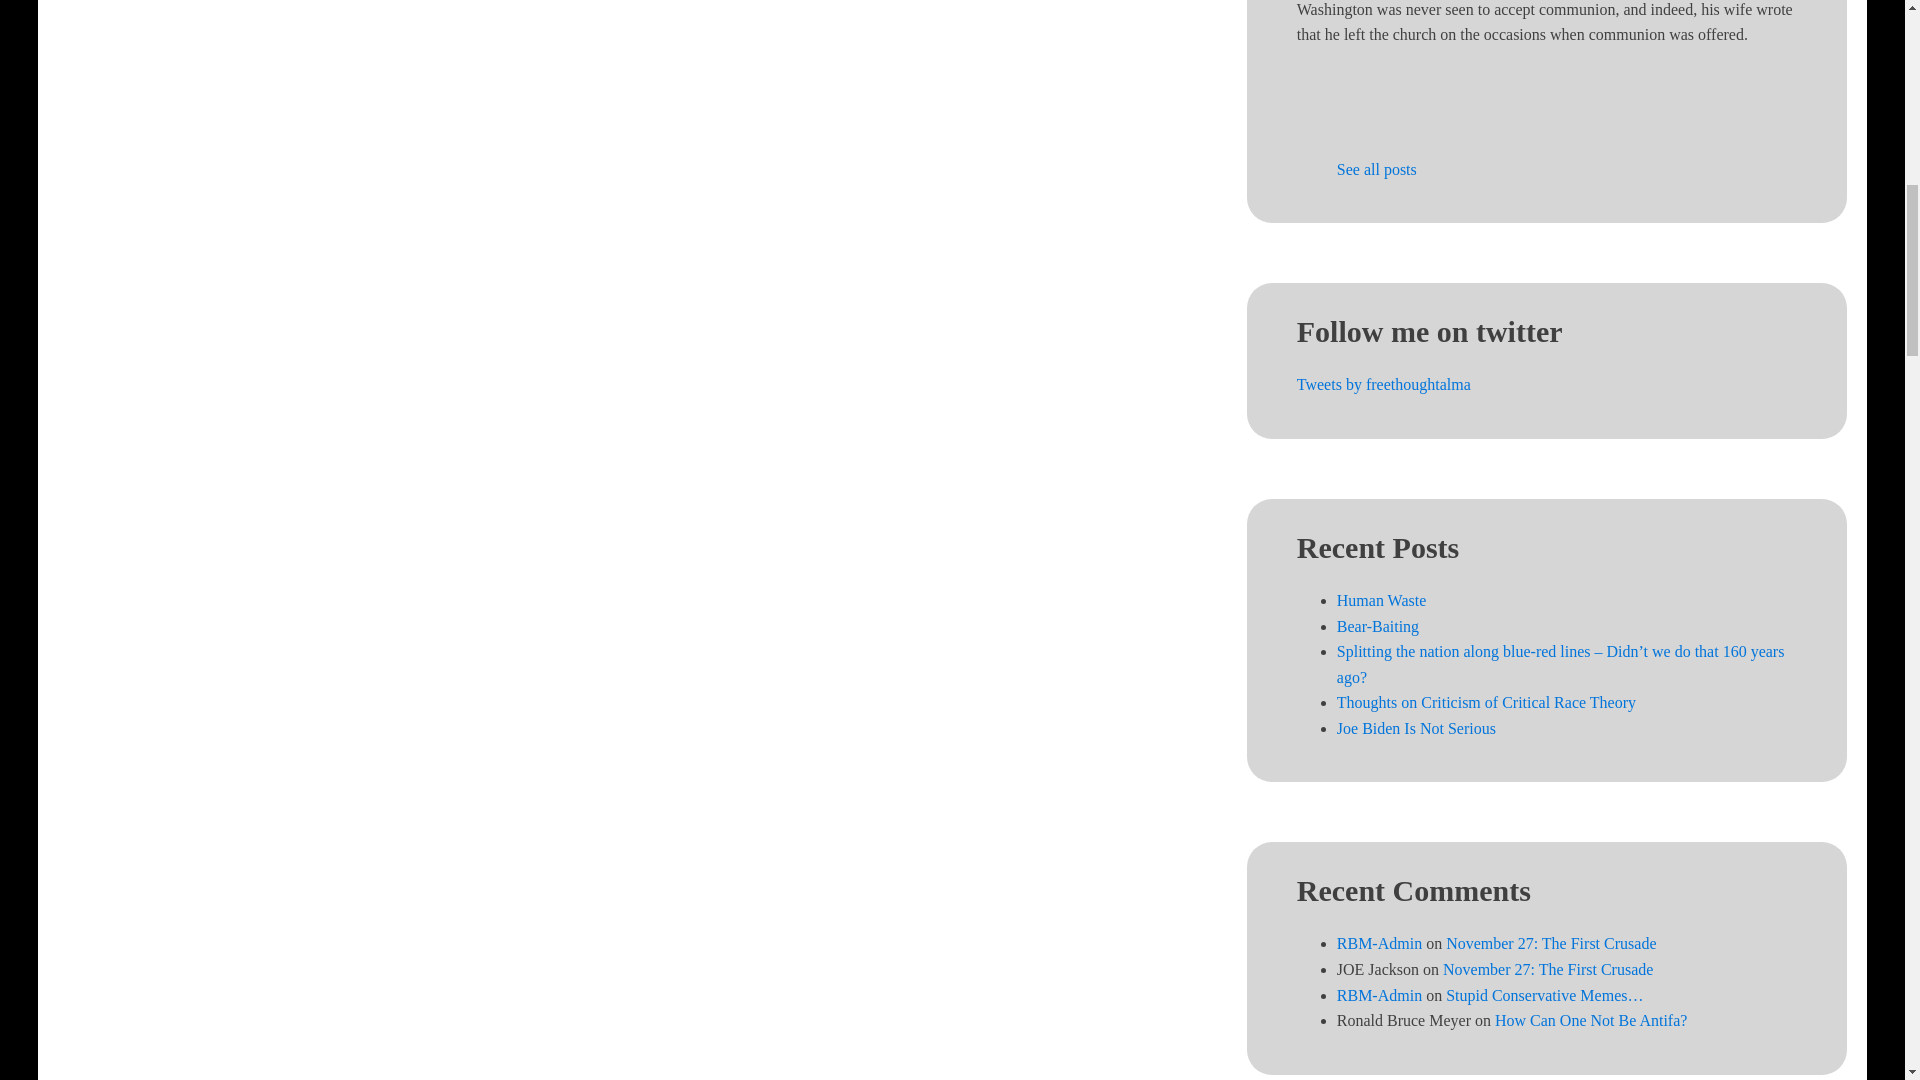  What do you see at coordinates (1377, 626) in the screenshot?
I see `Bear-Baiting` at bounding box center [1377, 626].